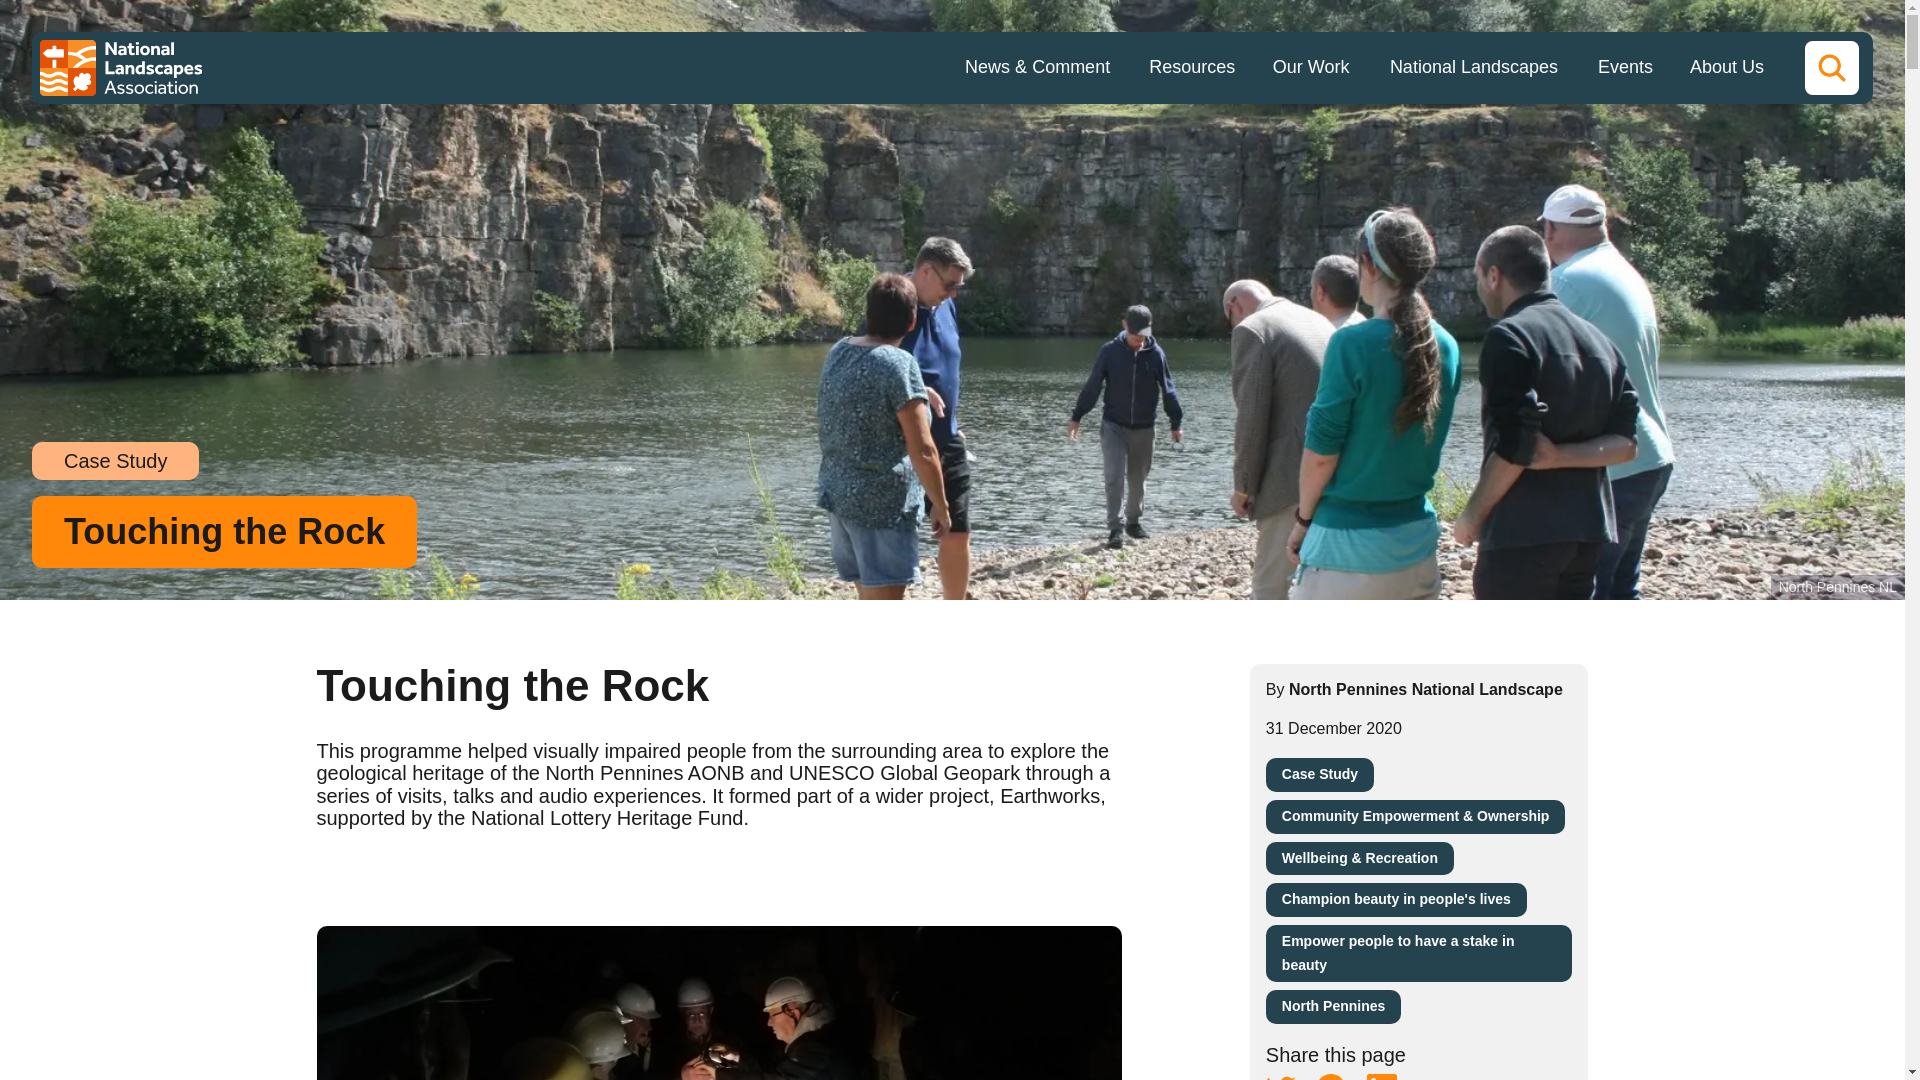 This screenshot has height=1080, width=1920. Describe the element at coordinates (1333, 1006) in the screenshot. I see `North Pennines` at that location.